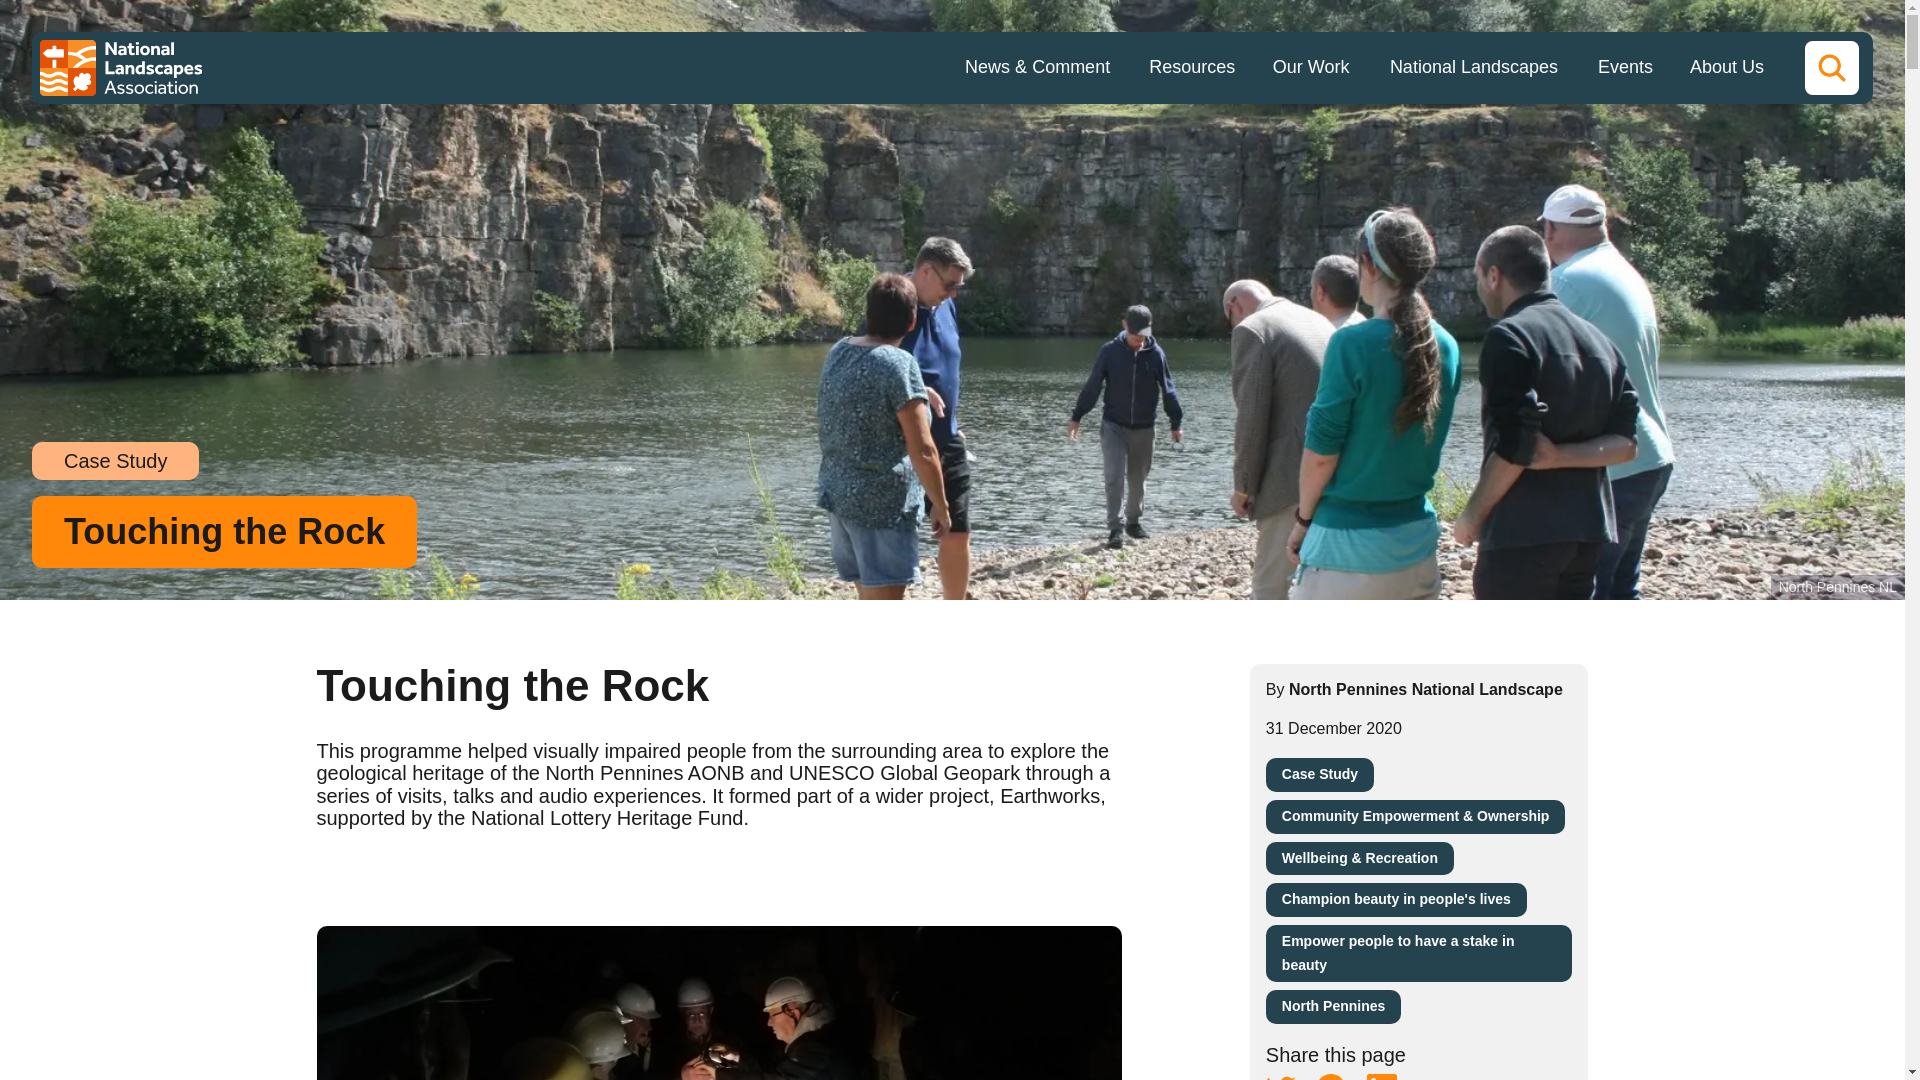 This screenshot has height=1080, width=1920. Describe the element at coordinates (1333, 1006) in the screenshot. I see `North Pennines` at that location.